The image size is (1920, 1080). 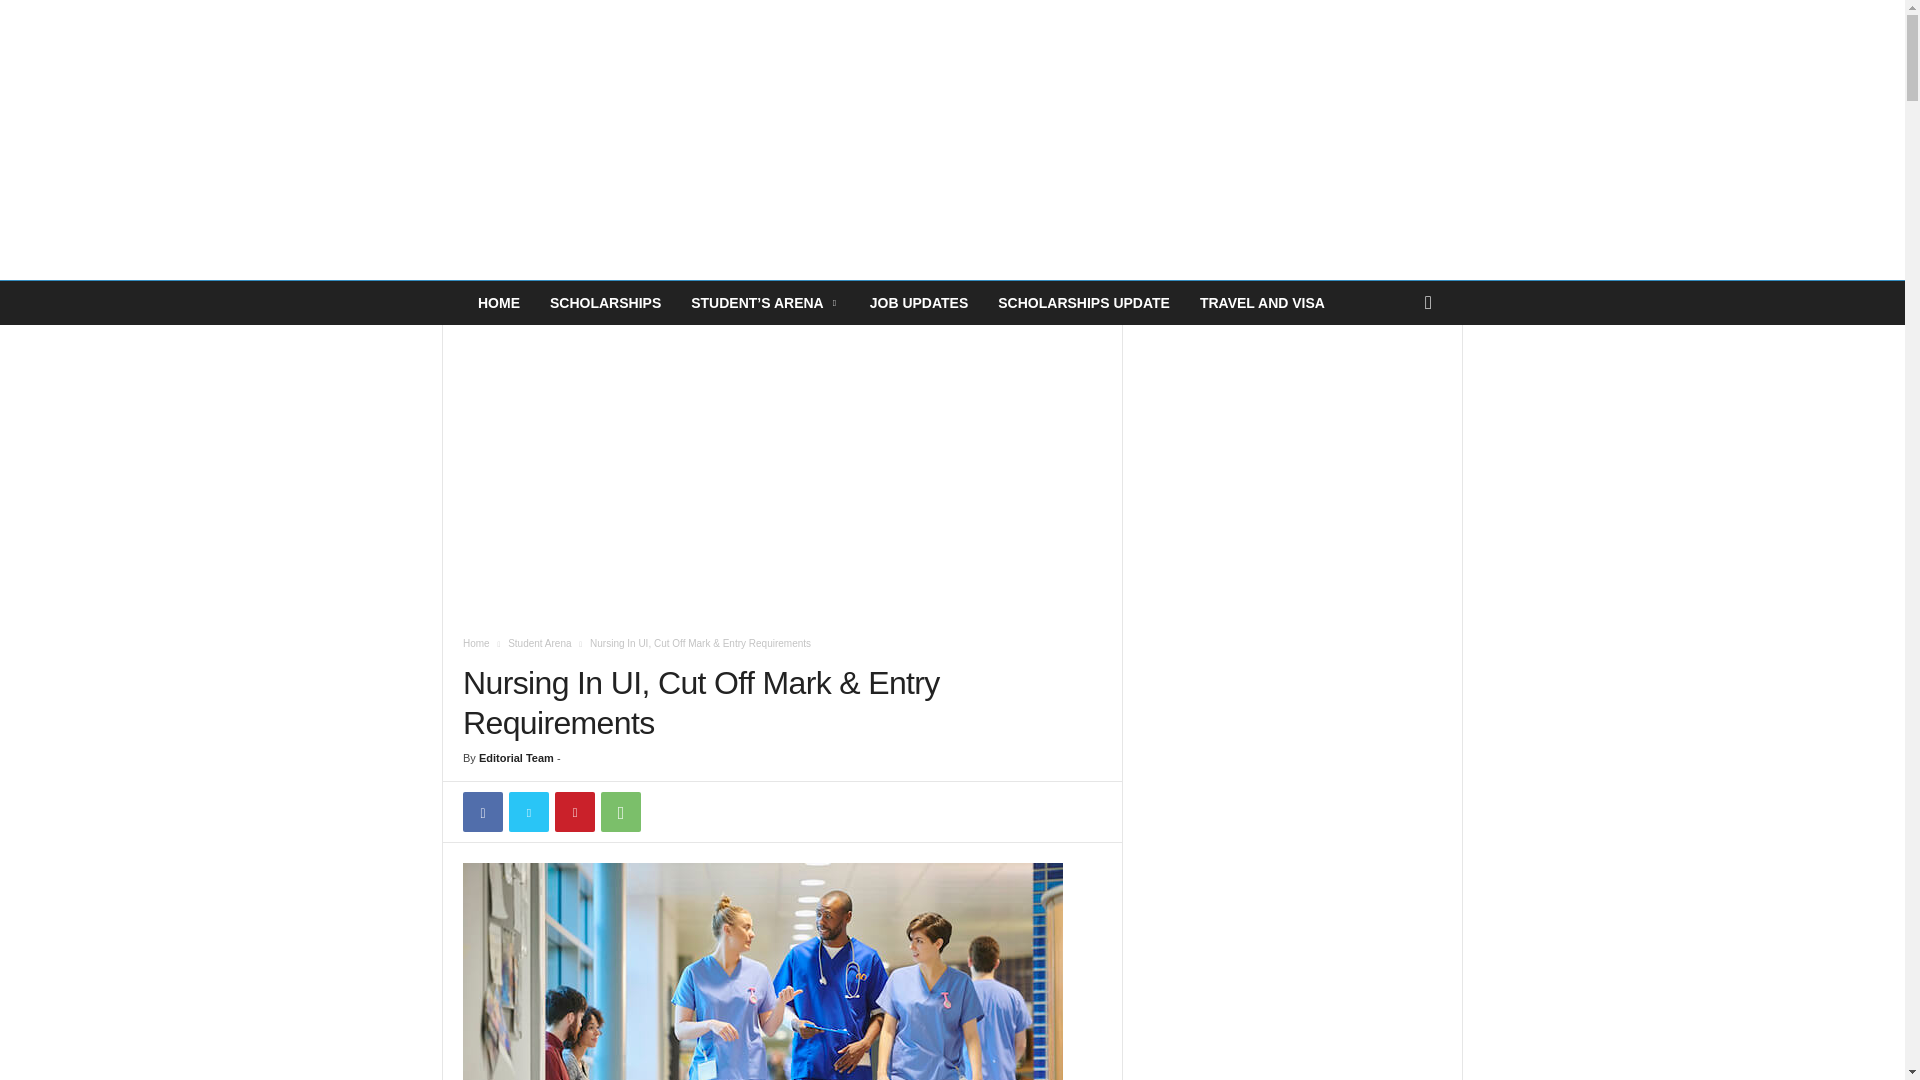 What do you see at coordinates (762, 971) in the screenshot?
I see `Nursing` at bounding box center [762, 971].